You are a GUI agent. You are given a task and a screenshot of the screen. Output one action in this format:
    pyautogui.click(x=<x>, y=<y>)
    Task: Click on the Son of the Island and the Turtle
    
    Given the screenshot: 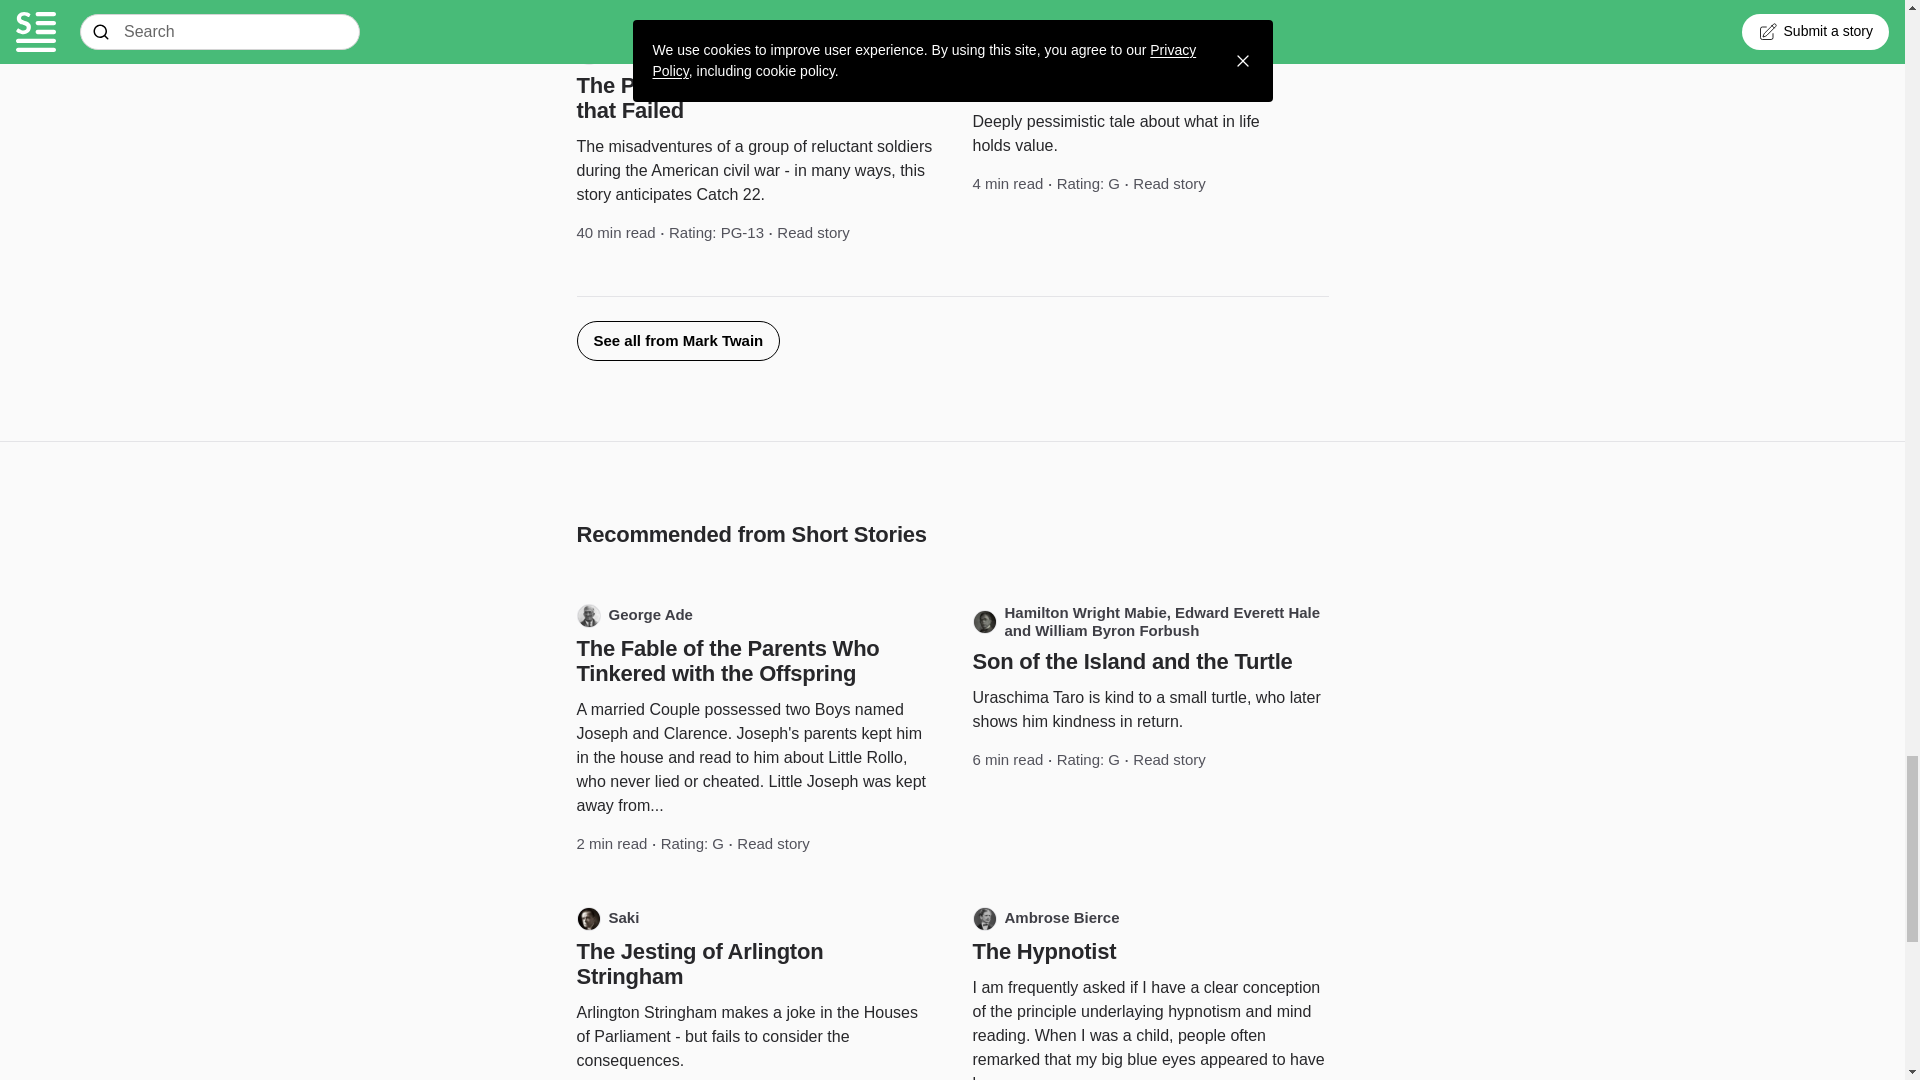 What is the action you would take?
    pyautogui.click(x=1132, y=661)
    